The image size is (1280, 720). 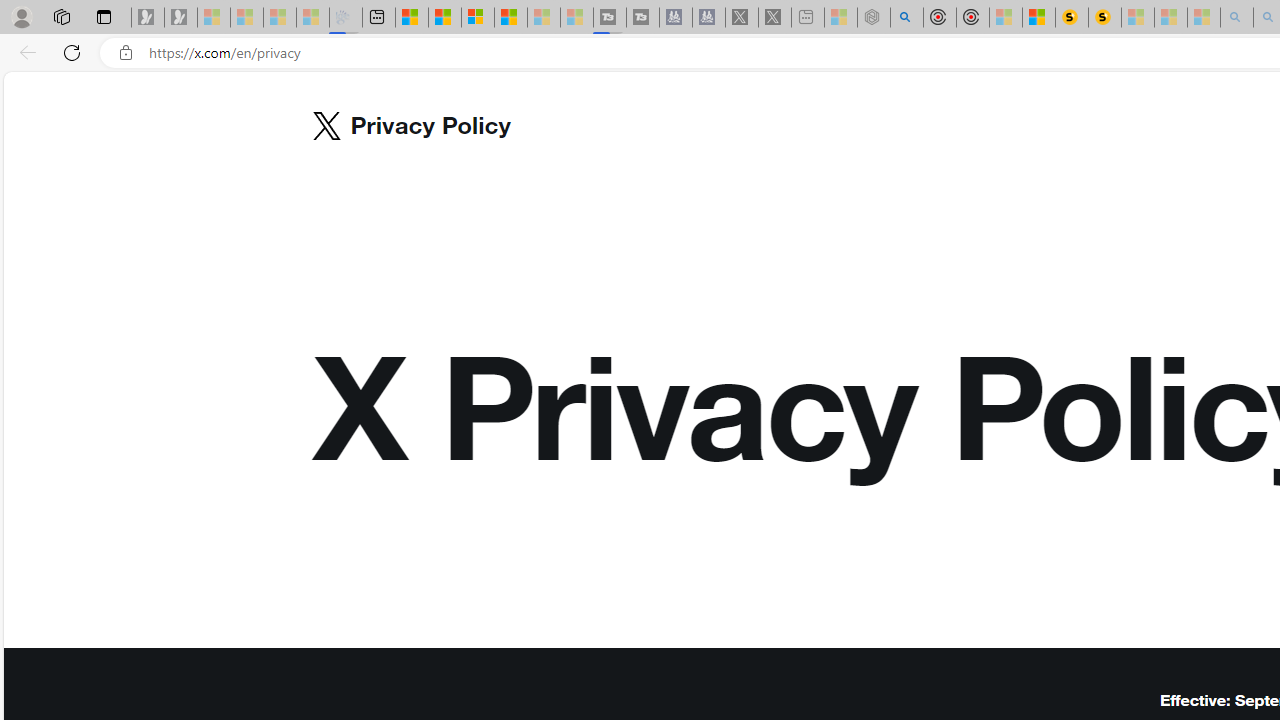 What do you see at coordinates (544, 18) in the screenshot?
I see `Microsoft Start - Sleeping` at bounding box center [544, 18].